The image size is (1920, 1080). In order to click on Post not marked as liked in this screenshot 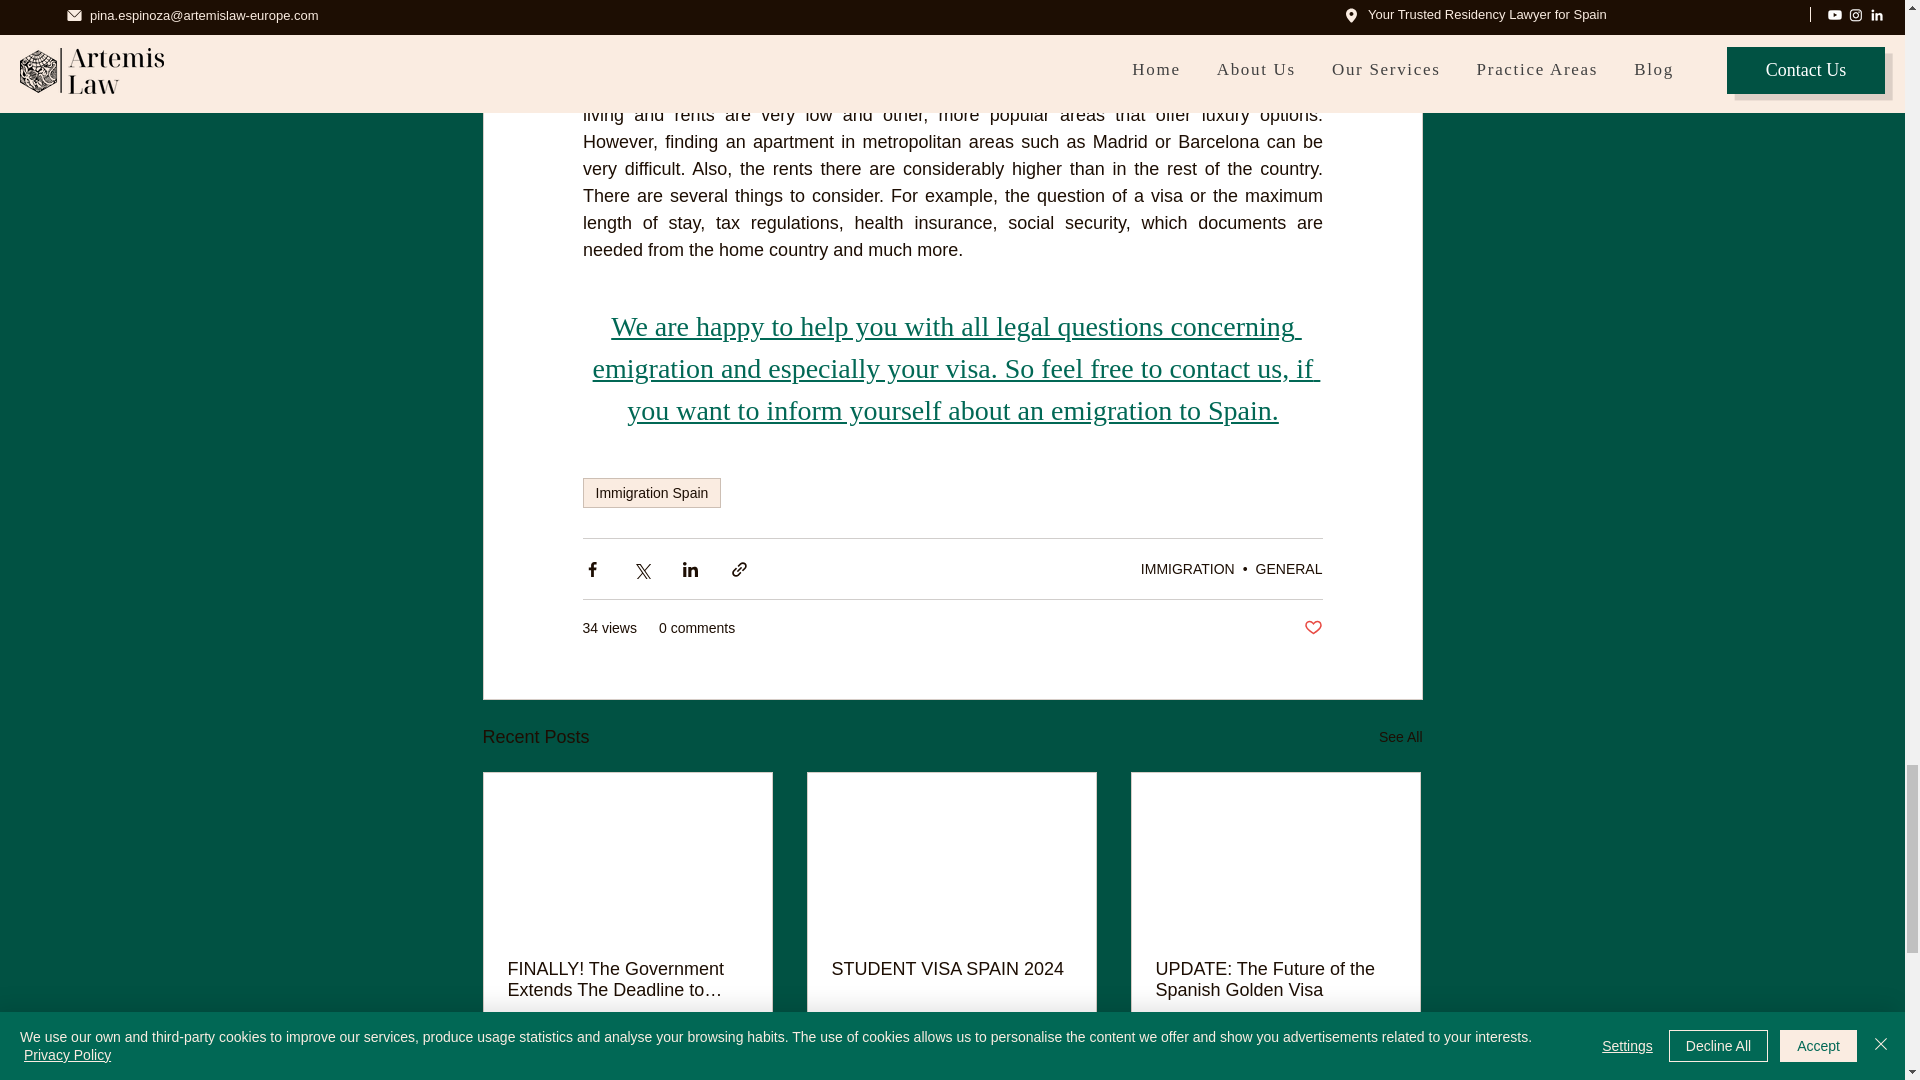, I will do `click(580, 1050)`.